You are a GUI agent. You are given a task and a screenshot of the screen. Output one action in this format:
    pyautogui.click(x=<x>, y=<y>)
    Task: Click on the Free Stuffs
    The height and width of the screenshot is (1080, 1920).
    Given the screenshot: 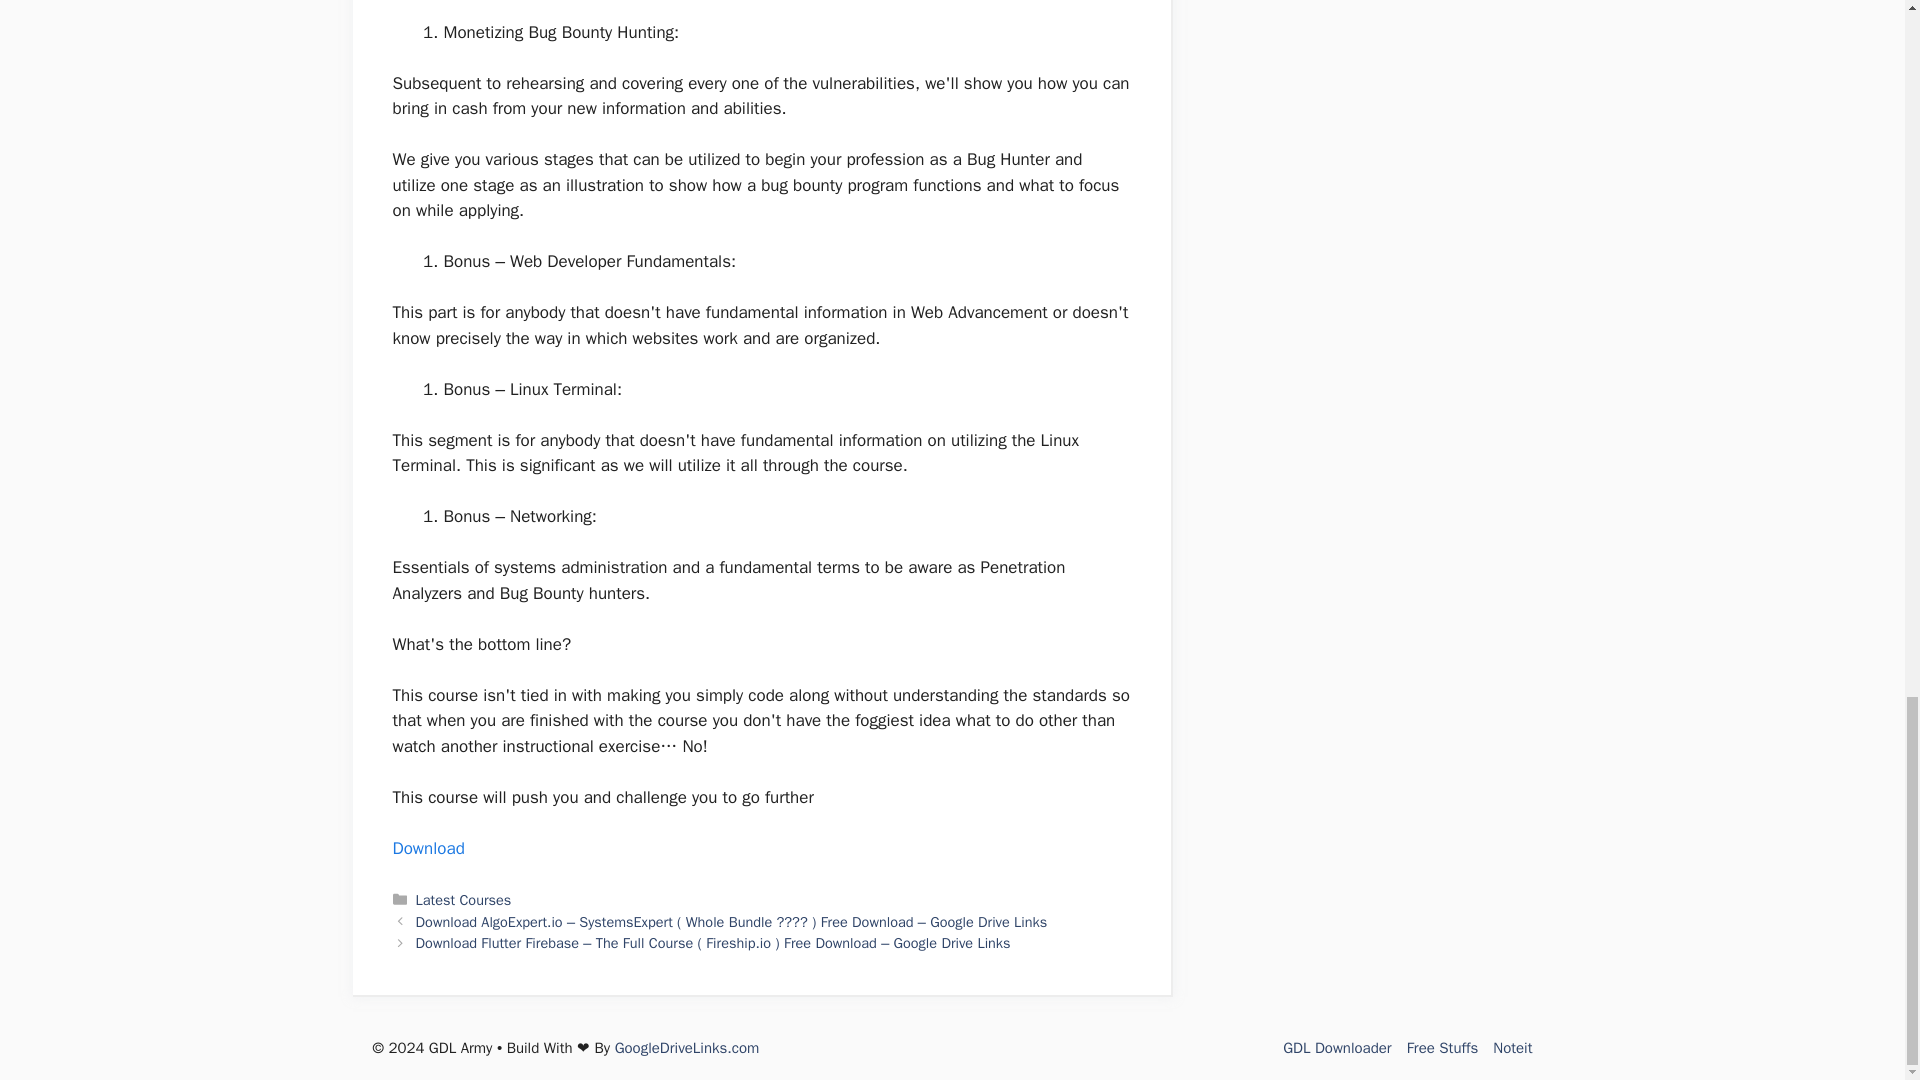 What is the action you would take?
    pyautogui.click(x=1442, y=1048)
    